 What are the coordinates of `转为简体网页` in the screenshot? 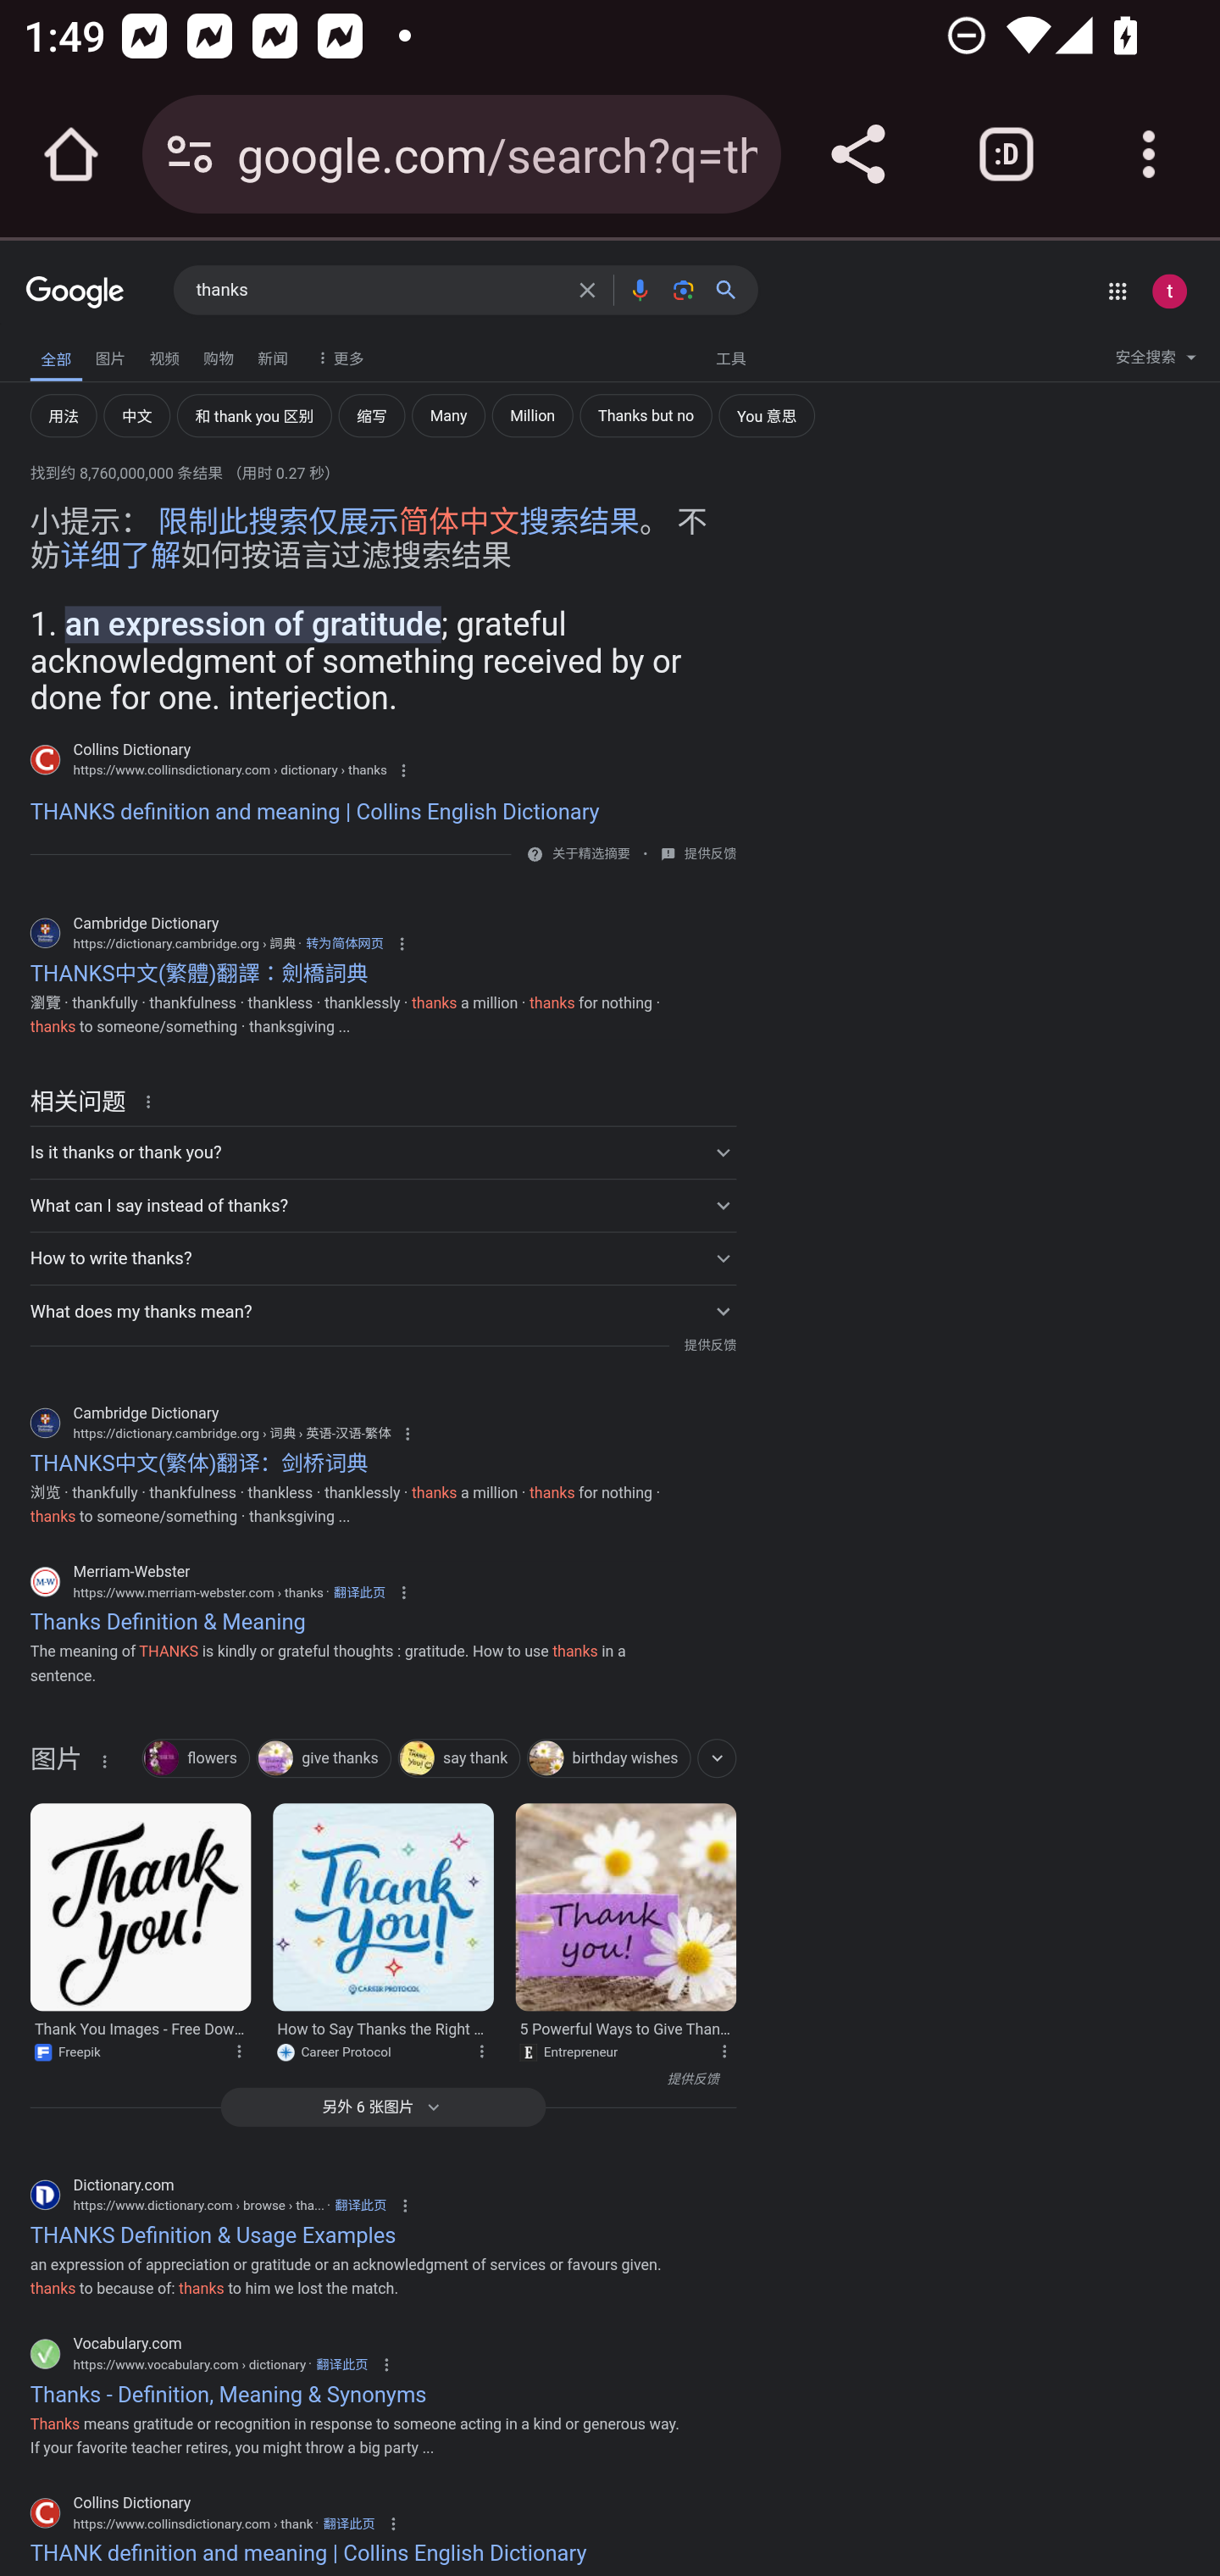 It's located at (344, 942).